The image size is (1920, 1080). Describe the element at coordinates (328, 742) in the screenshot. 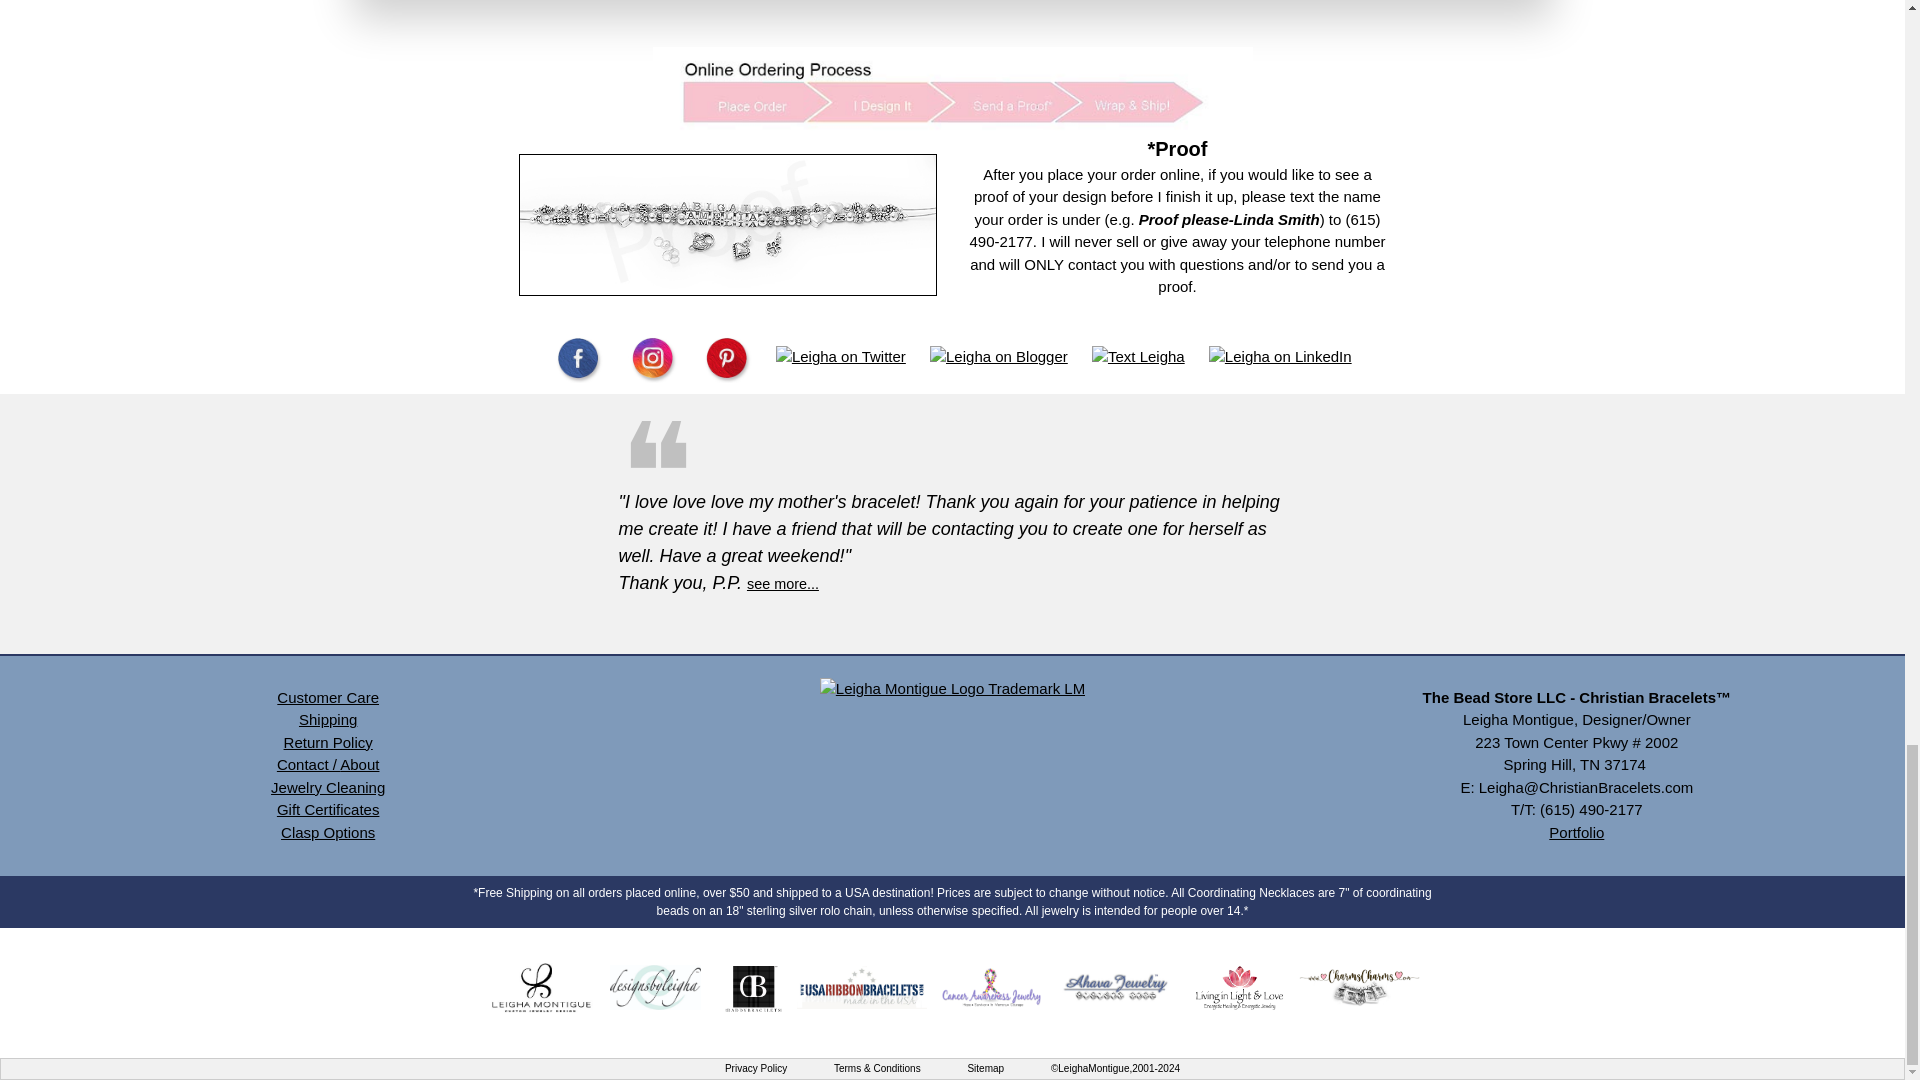

I see `Return Policy` at that location.